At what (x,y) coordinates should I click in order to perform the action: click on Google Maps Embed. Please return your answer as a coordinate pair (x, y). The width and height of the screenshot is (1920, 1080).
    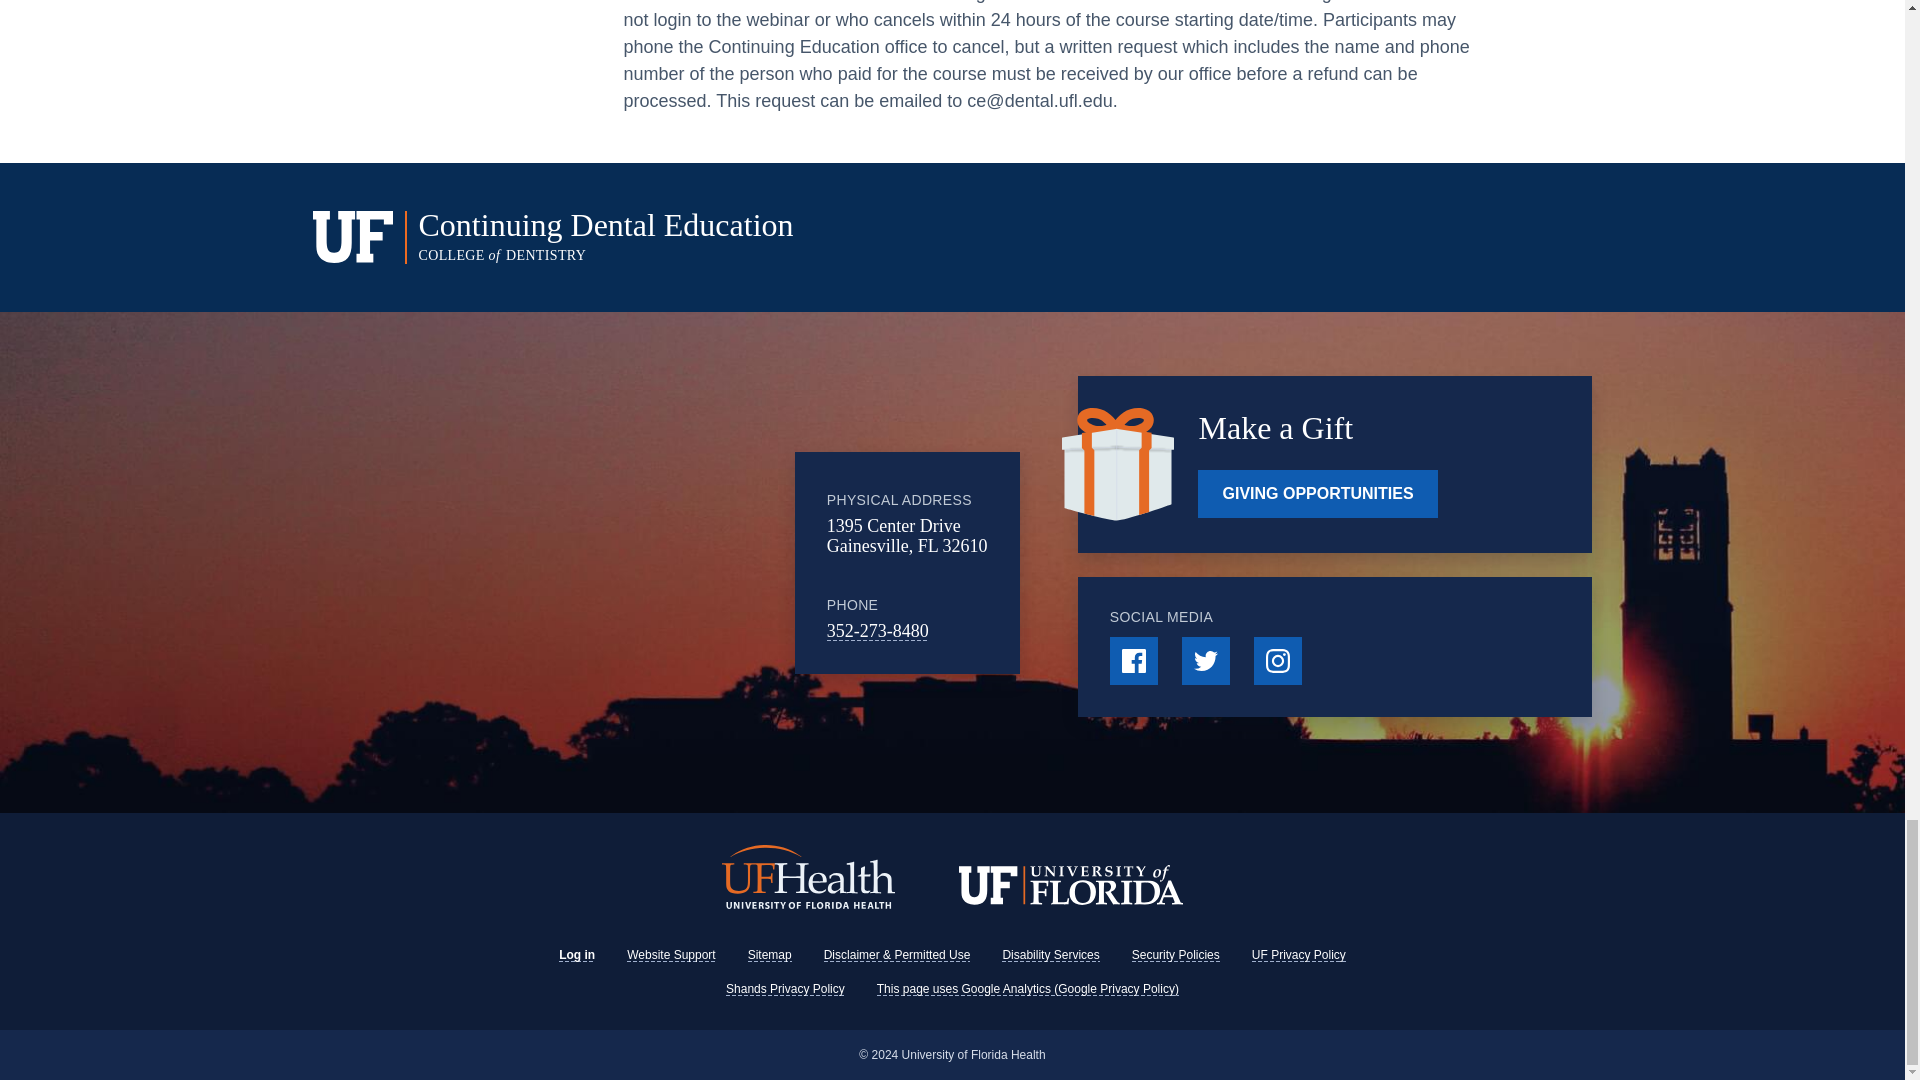
    Looking at the image, I should click on (631, 563).